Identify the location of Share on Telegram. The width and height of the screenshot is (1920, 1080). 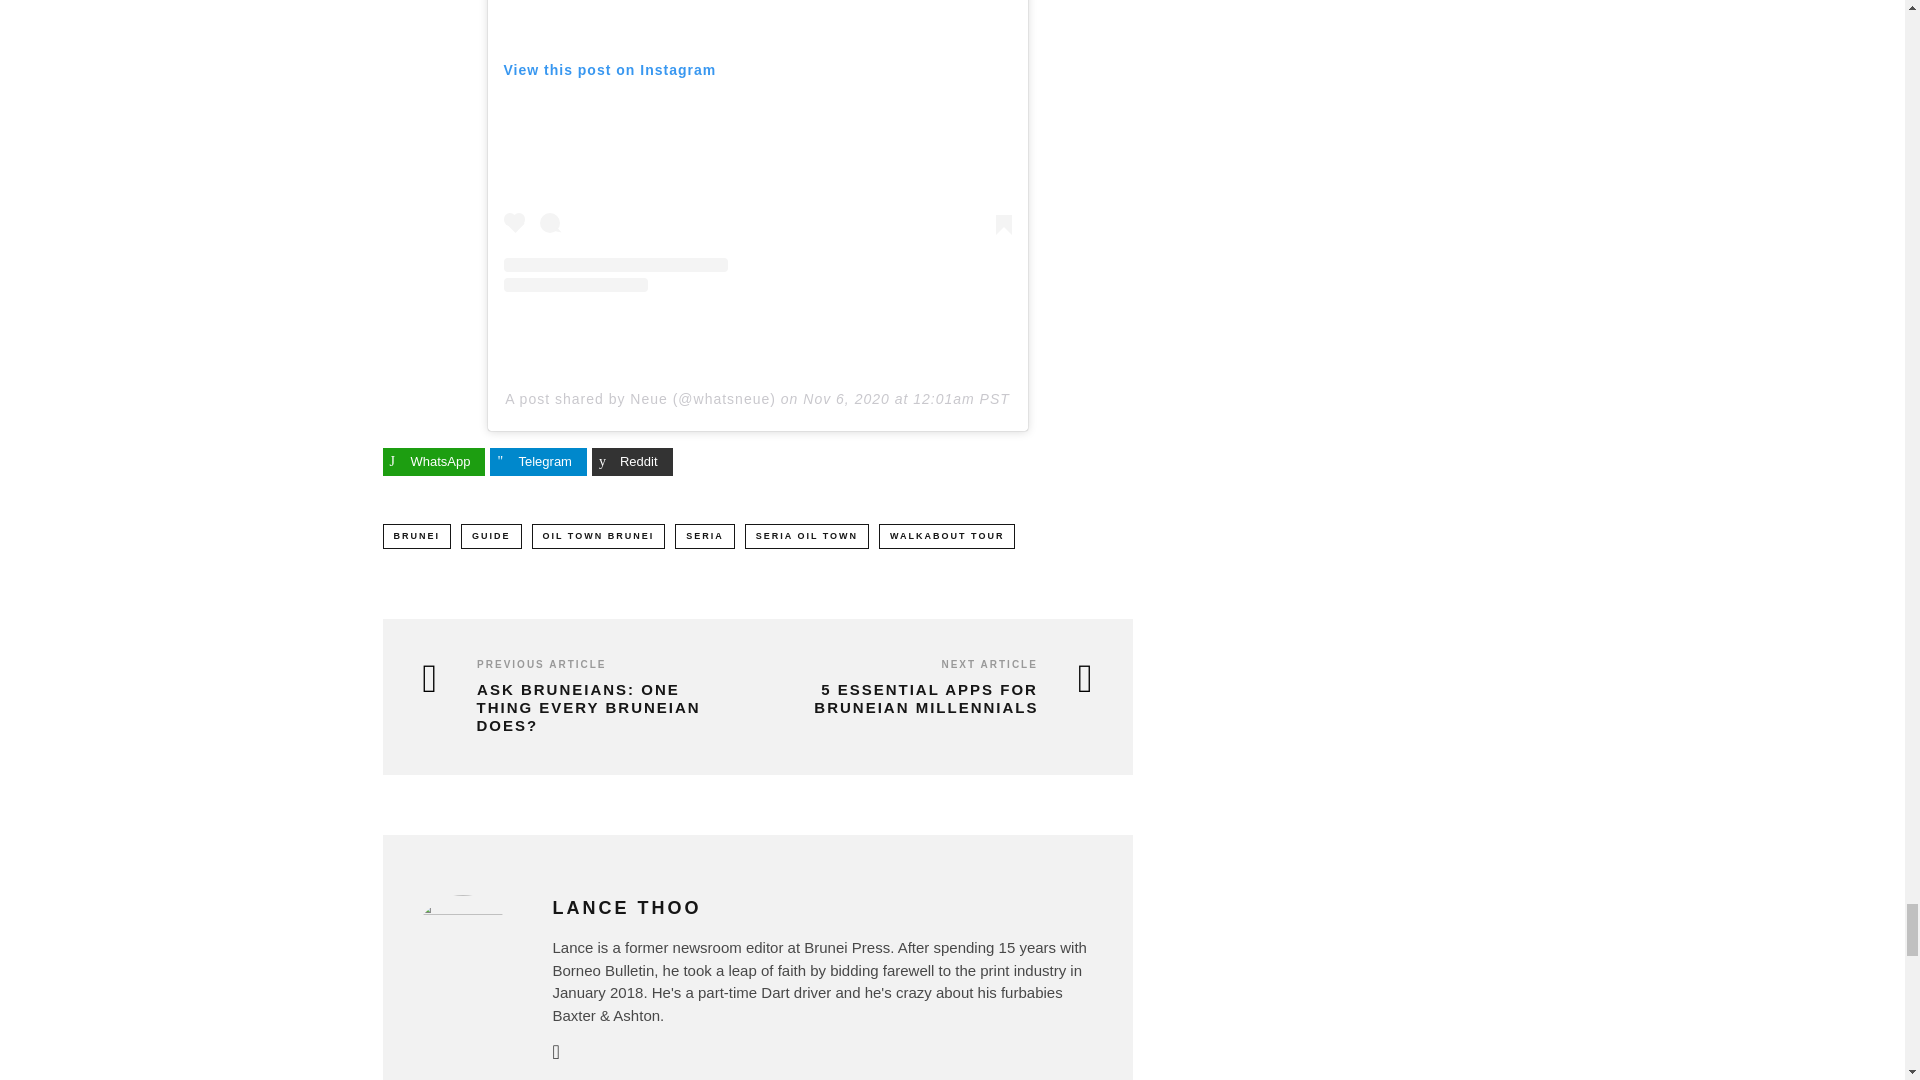
(537, 462).